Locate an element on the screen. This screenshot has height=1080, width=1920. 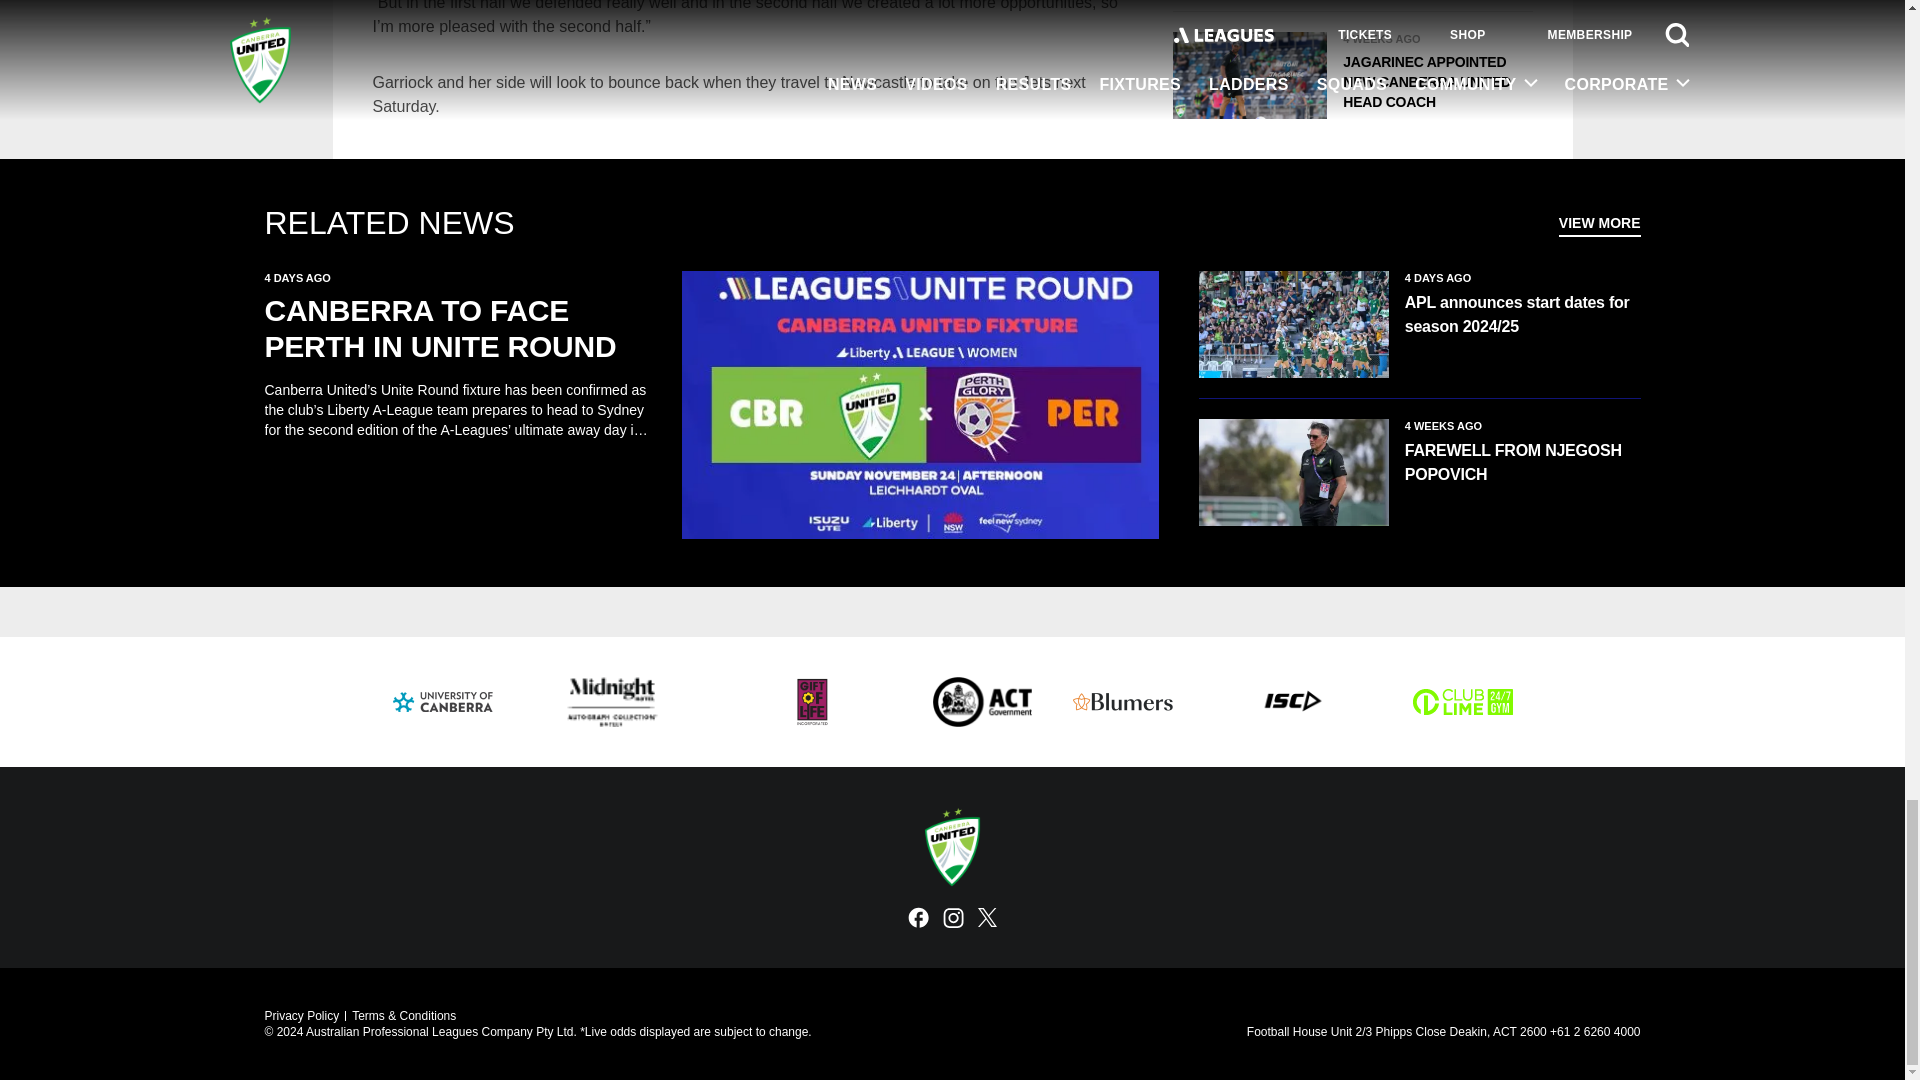
Club Lime is located at coordinates (1462, 702).